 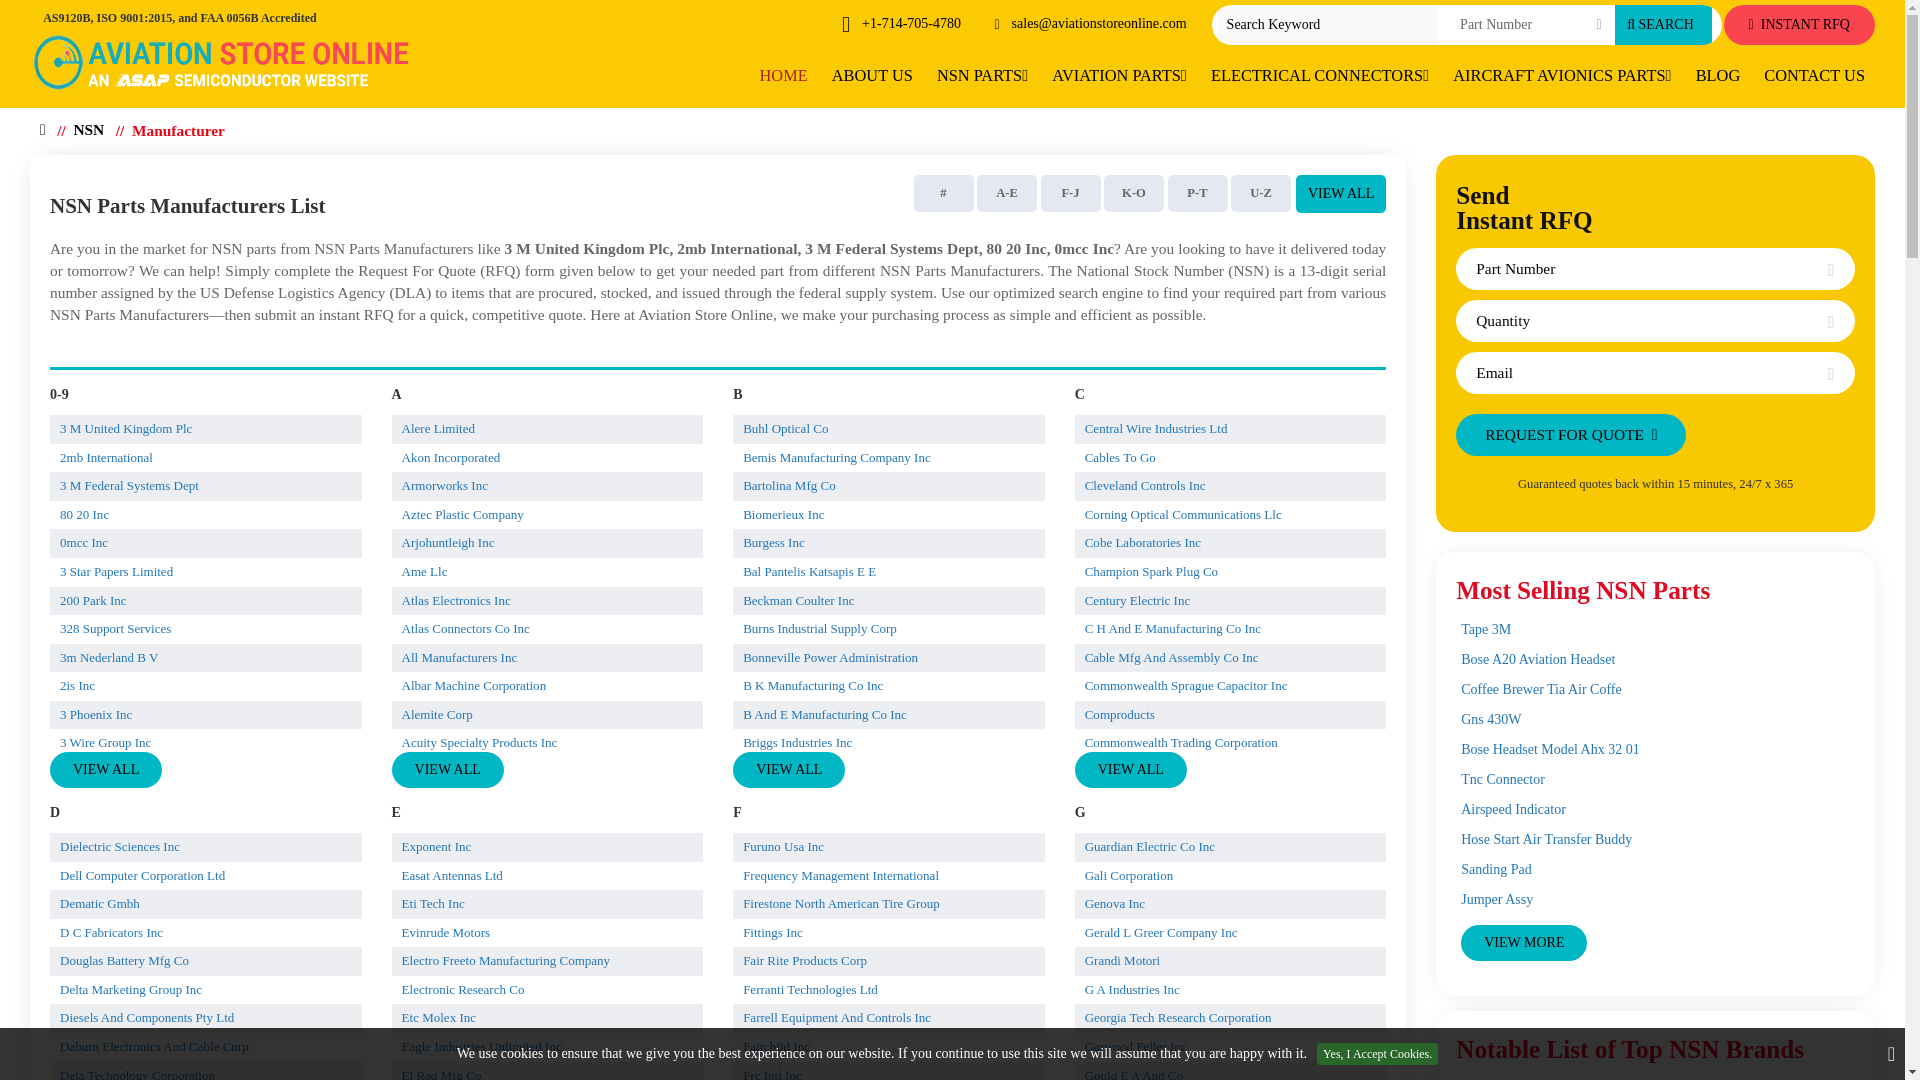 I want to click on AIRCRAFT AVIONICS PARTS, so click(x=1562, y=76).